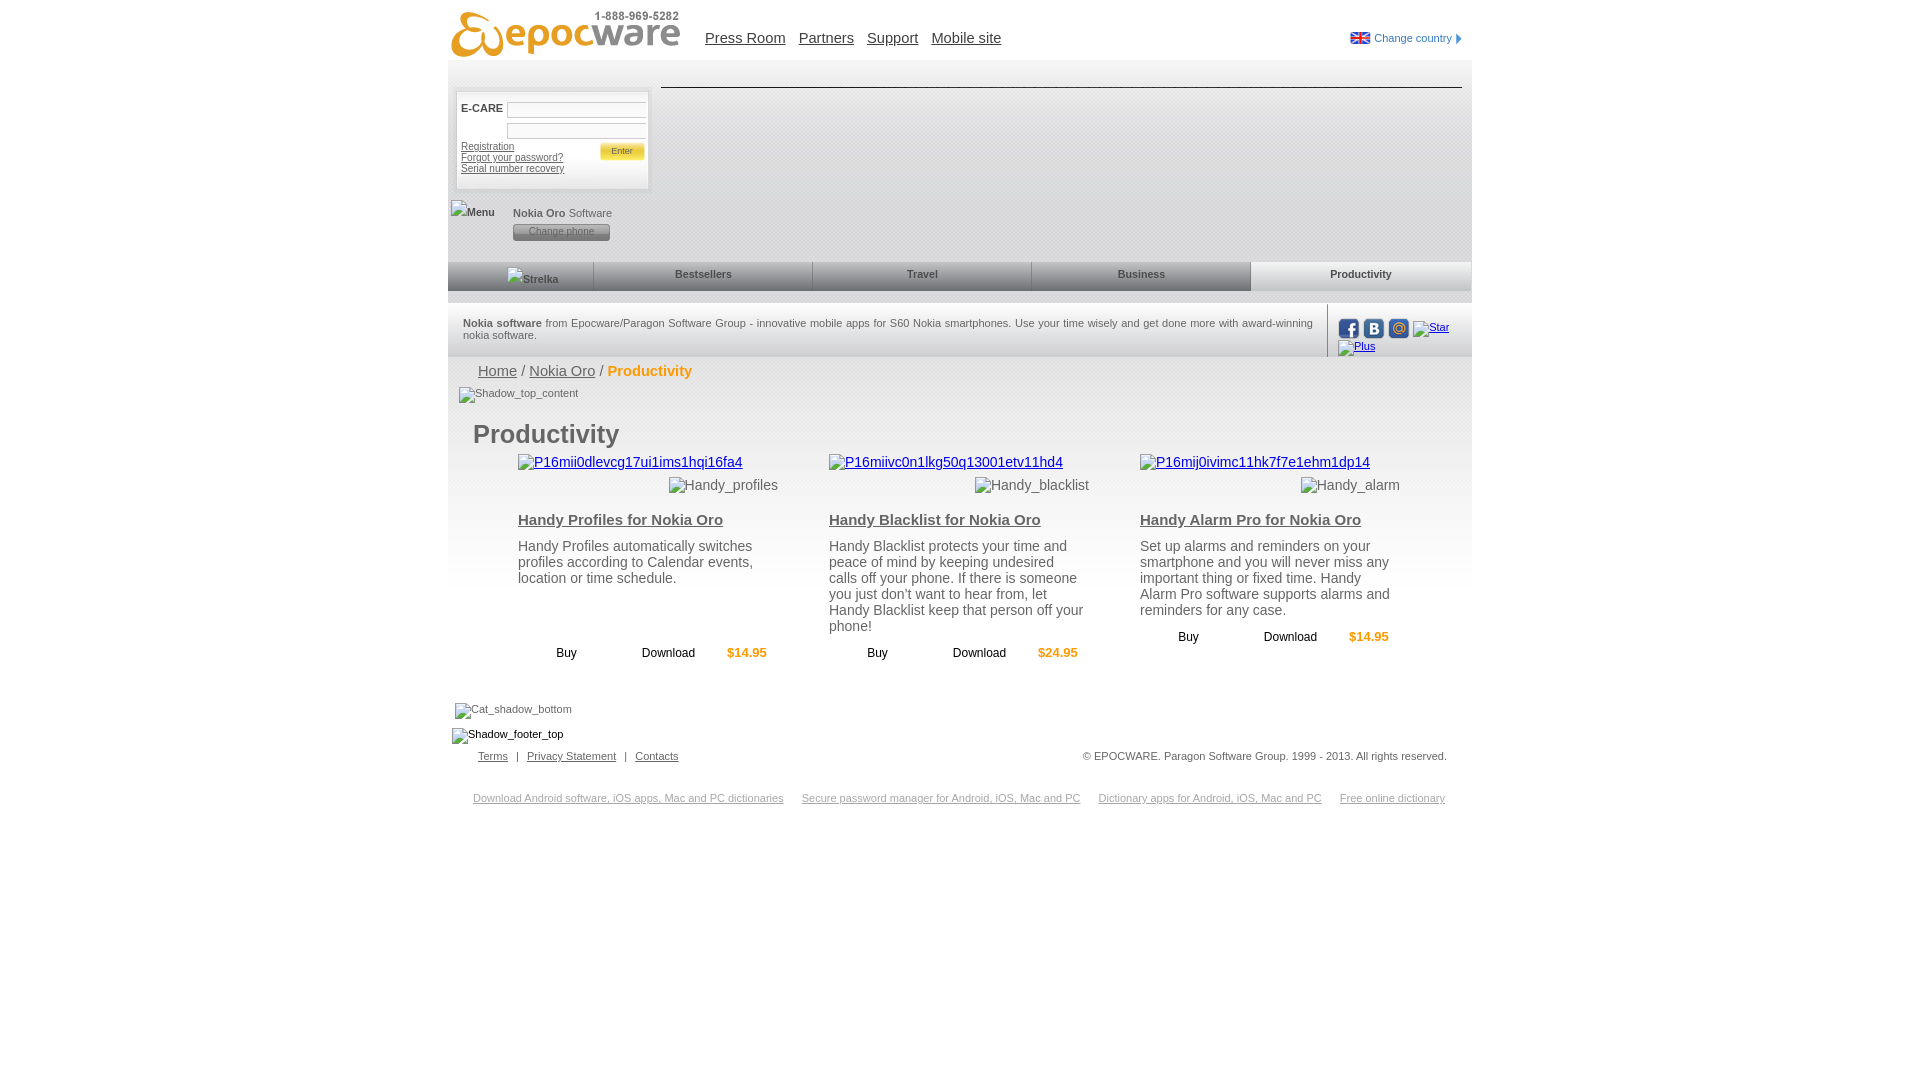  What do you see at coordinates (656, 756) in the screenshot?
I see `Contacts` at bounding box center [656, 756].